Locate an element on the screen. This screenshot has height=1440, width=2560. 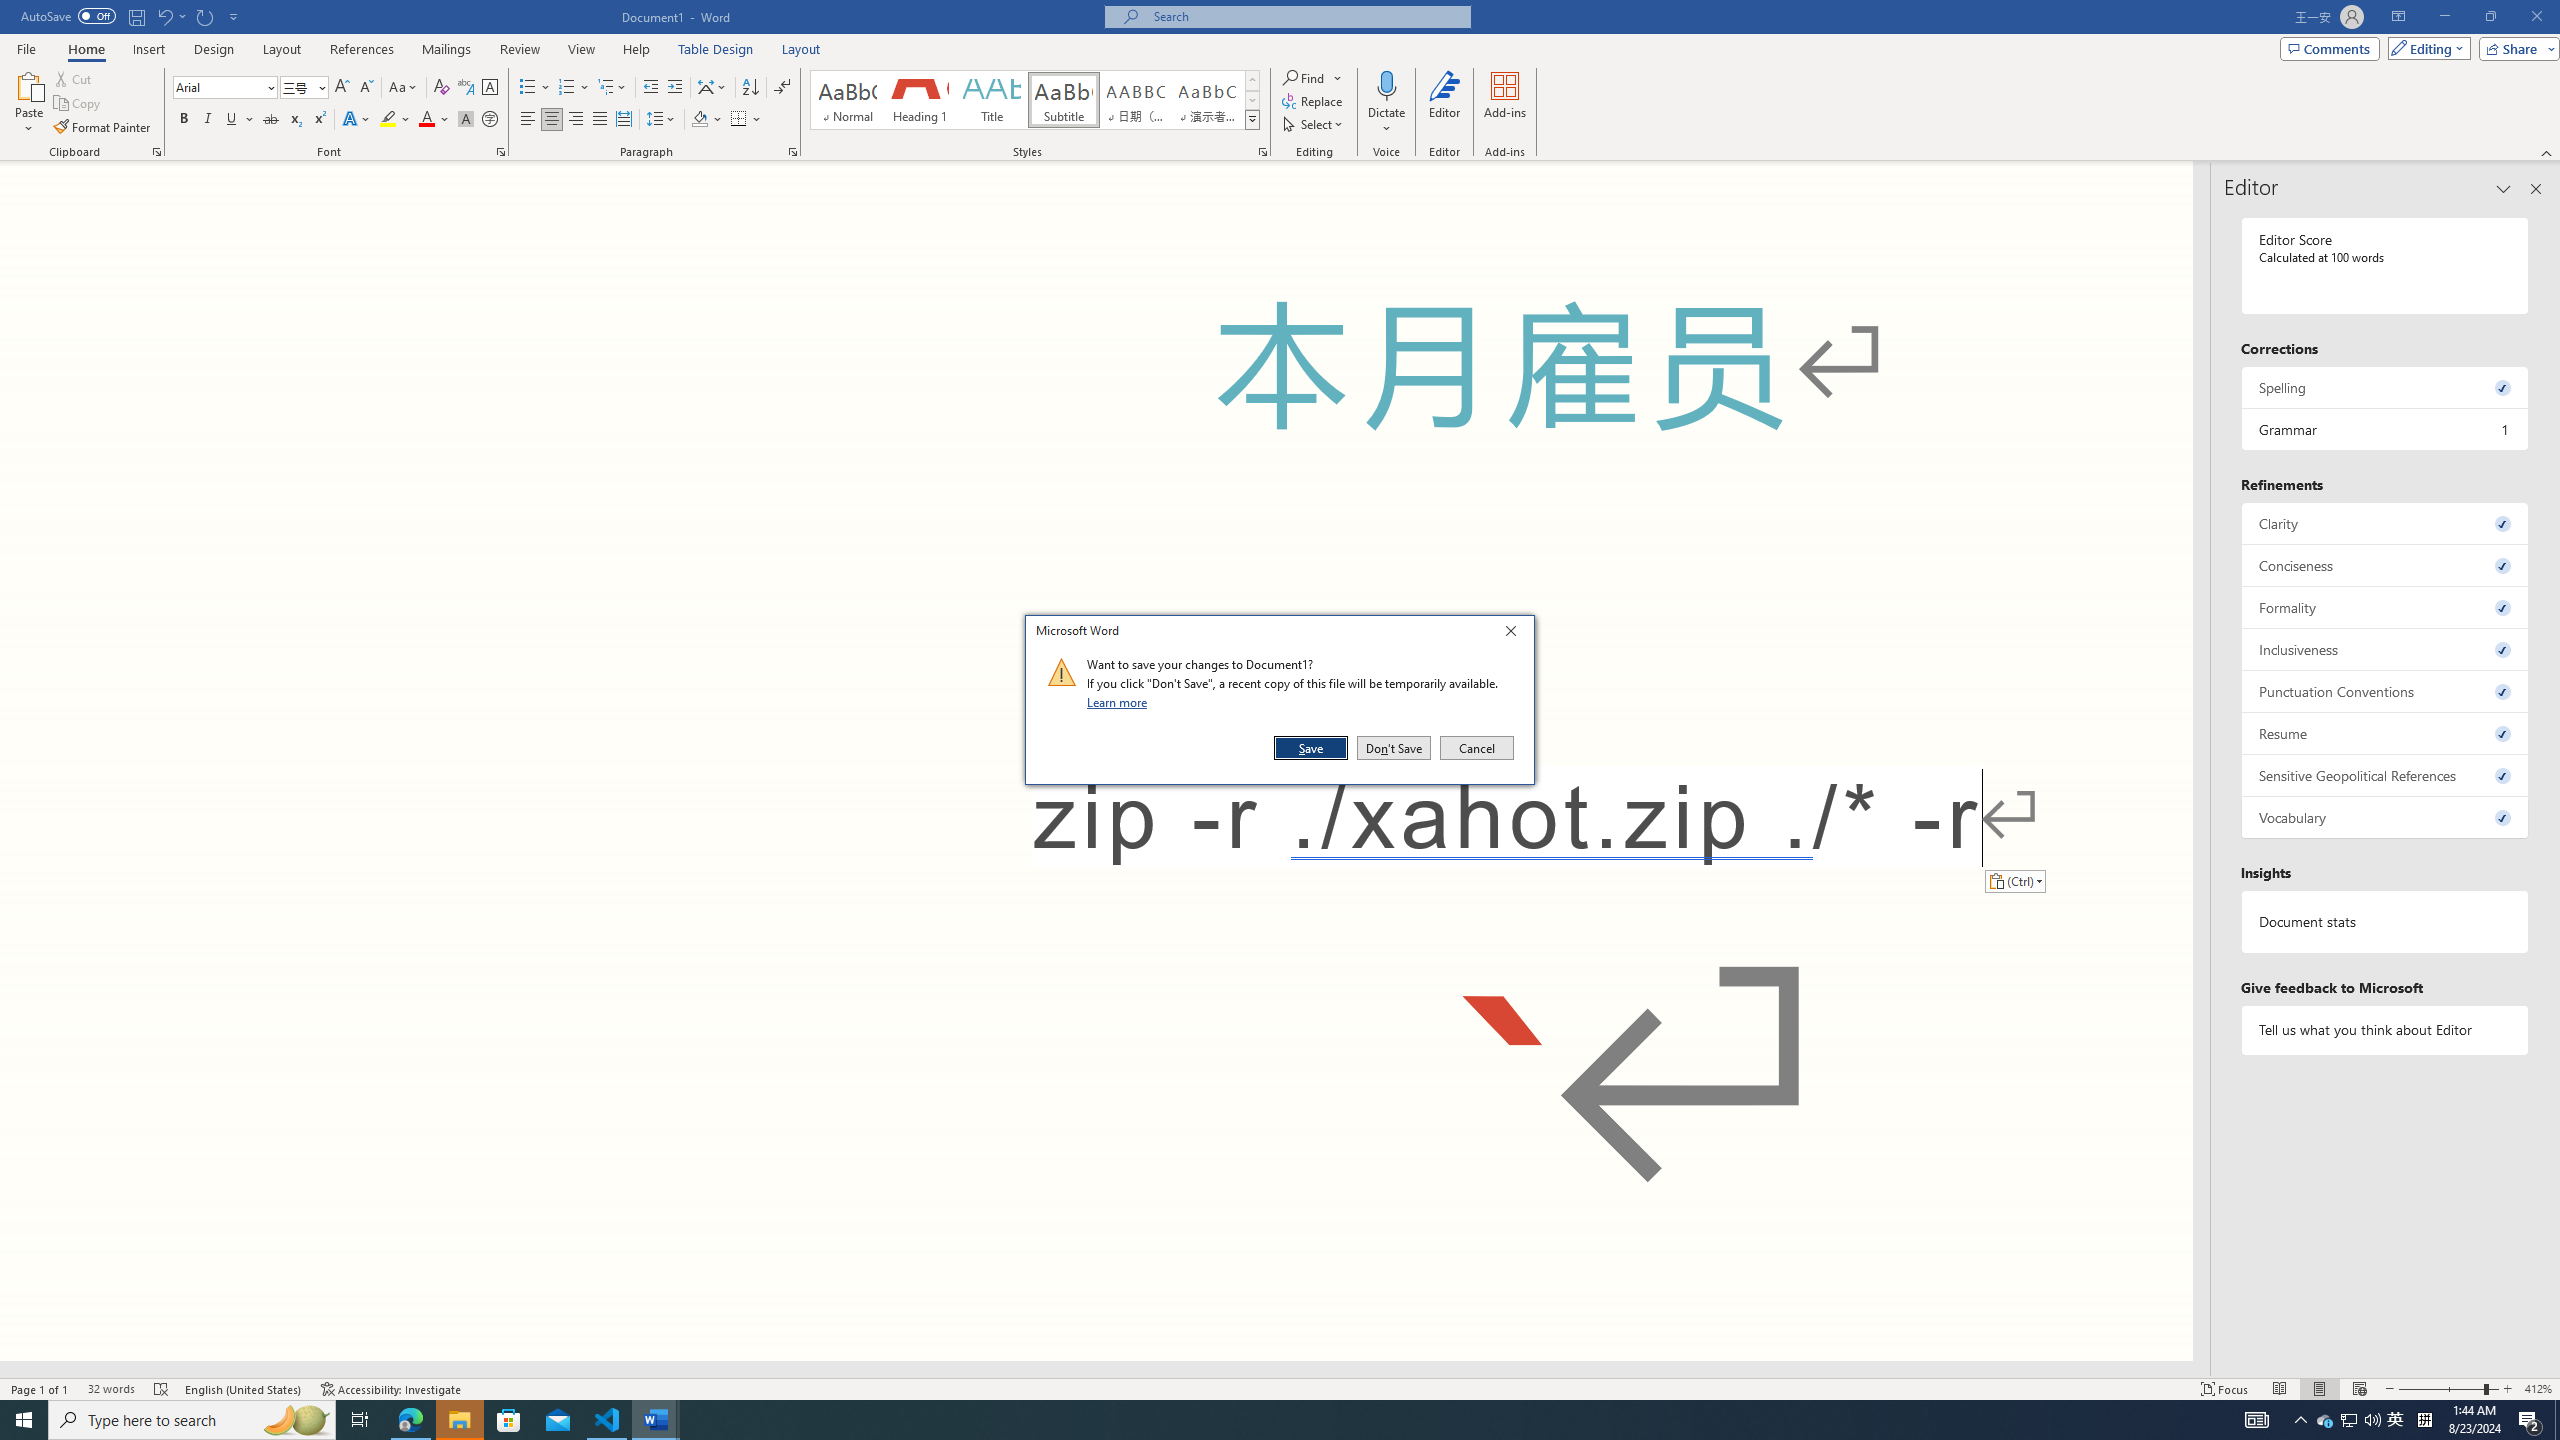
Don't Save is located at coordinates (1394, 748).